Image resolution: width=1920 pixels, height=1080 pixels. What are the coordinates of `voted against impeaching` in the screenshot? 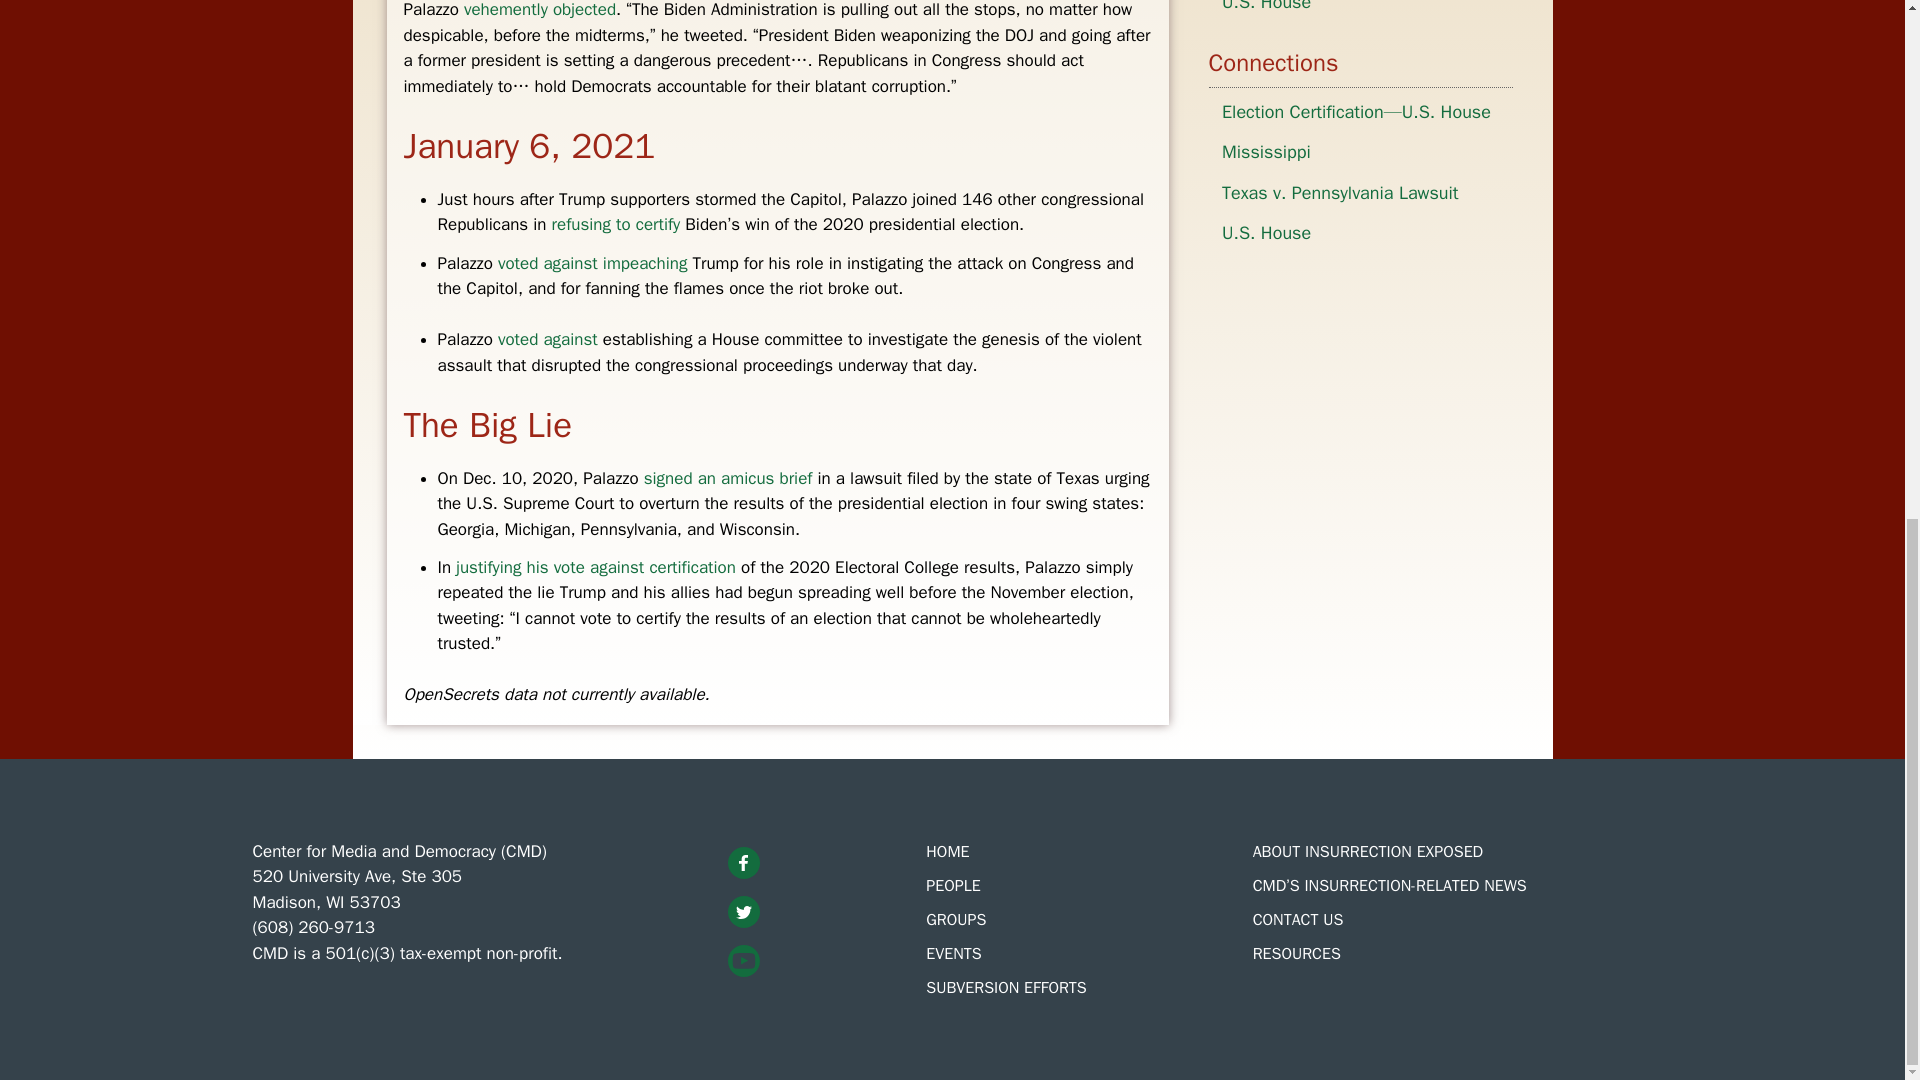 It's located at (592, 263).